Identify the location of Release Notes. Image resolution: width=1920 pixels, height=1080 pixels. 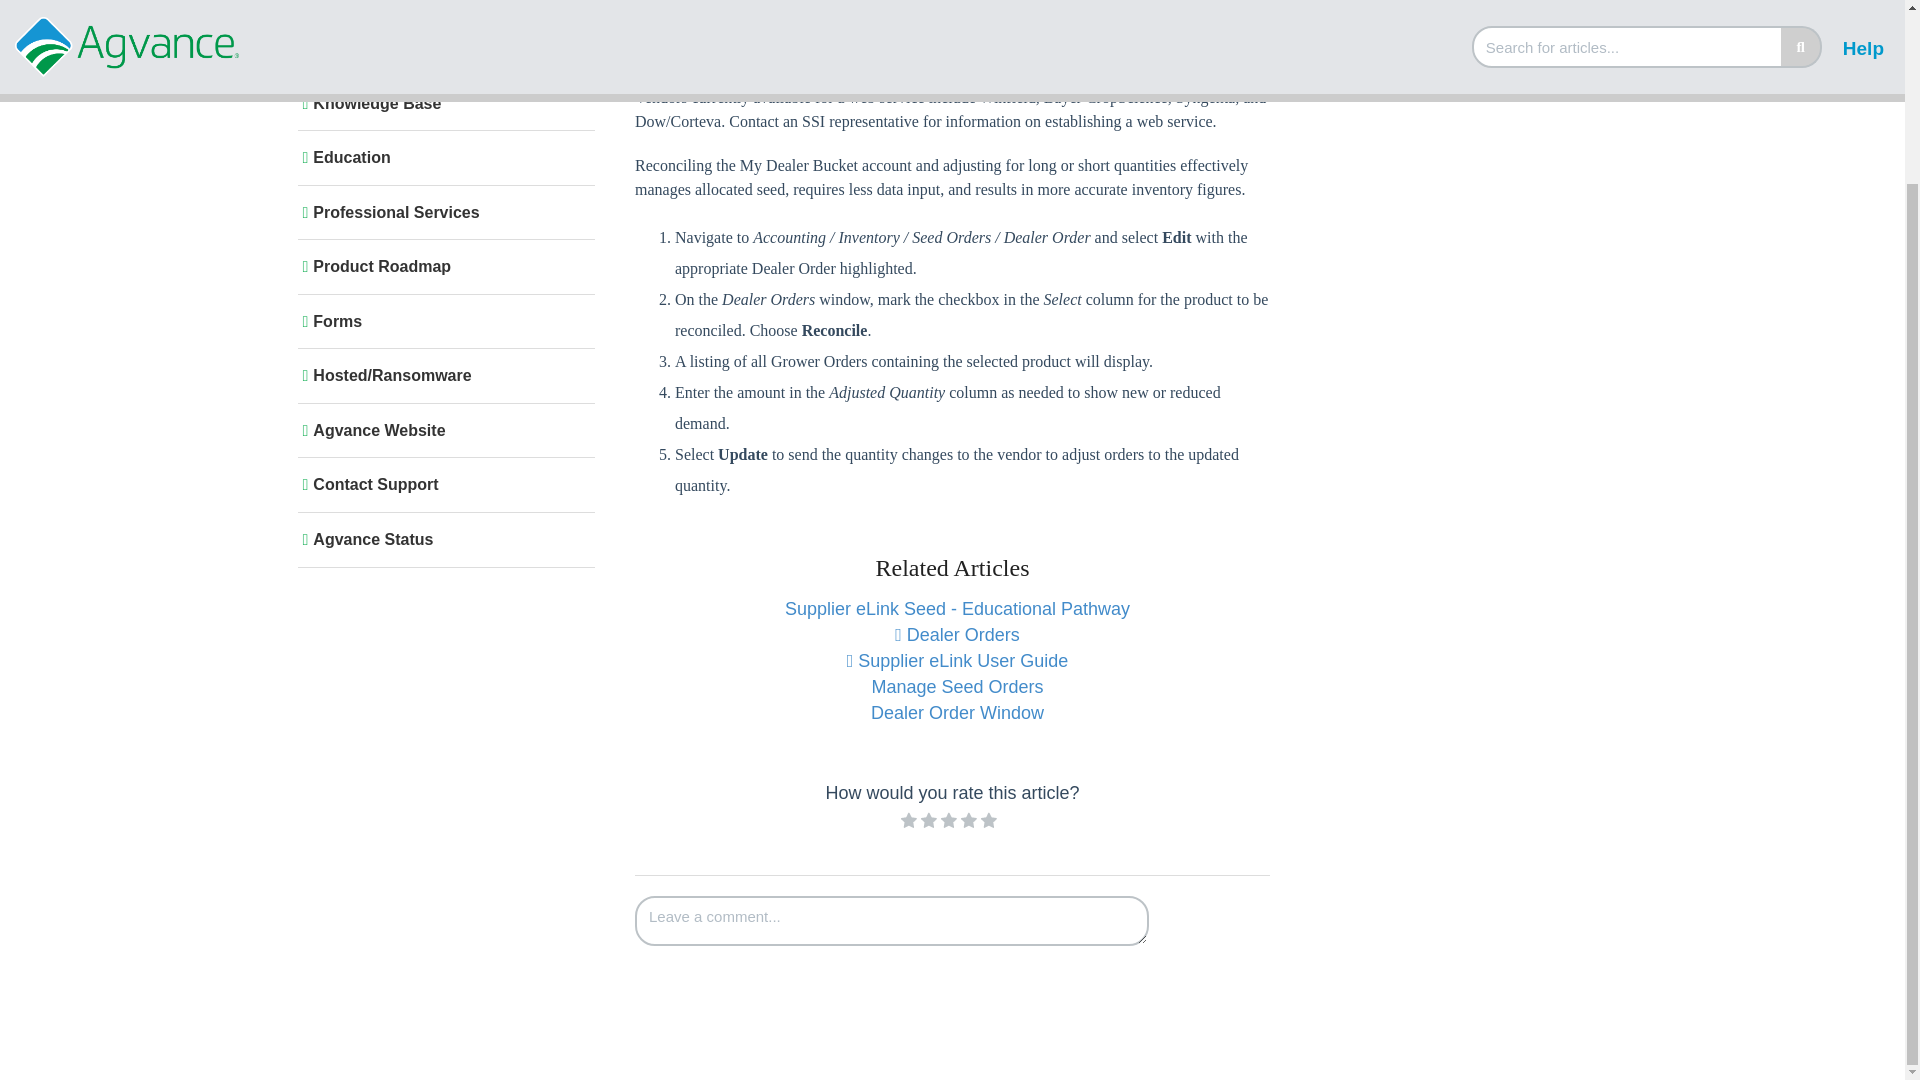
(442, 48).